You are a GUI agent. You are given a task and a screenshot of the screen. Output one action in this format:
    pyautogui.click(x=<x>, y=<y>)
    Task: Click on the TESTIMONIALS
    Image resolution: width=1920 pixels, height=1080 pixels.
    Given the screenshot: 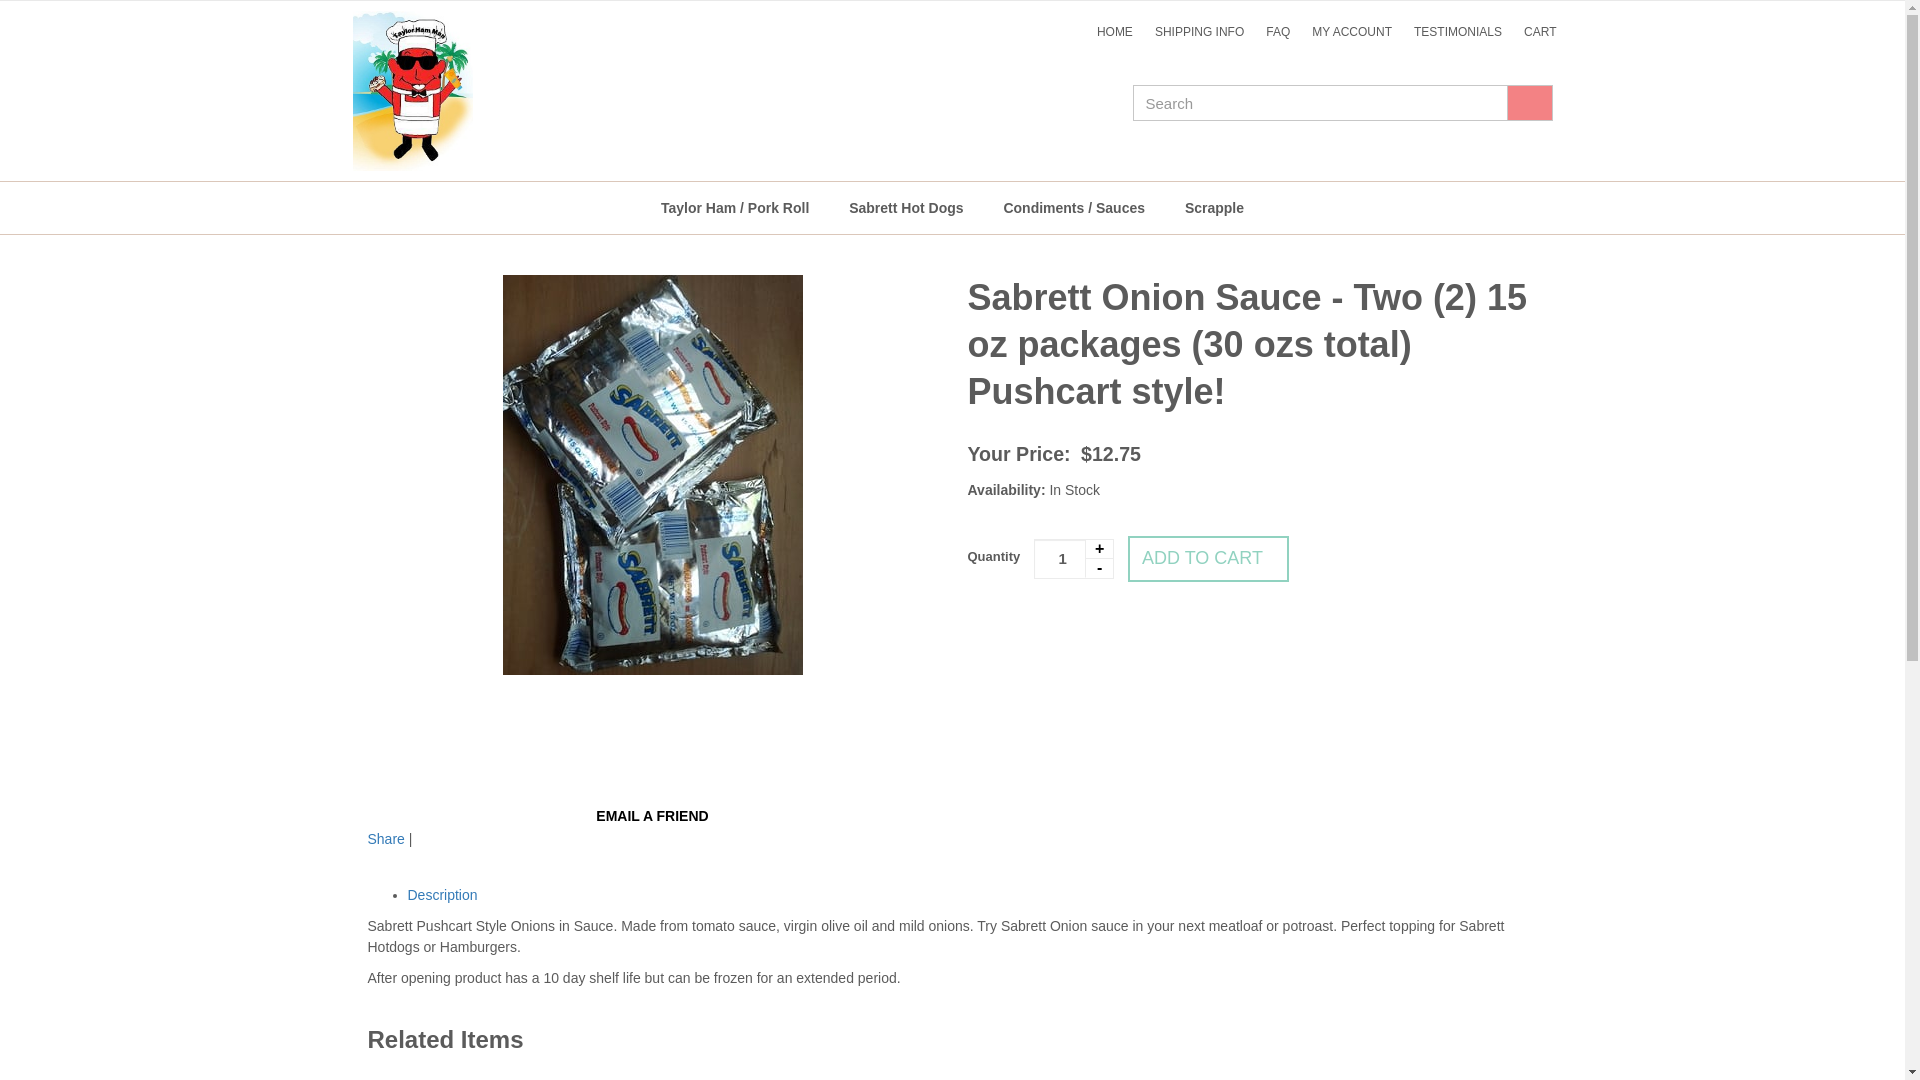 What is the action you would take?
    pyautogui.click(x=1458, y=31)
    